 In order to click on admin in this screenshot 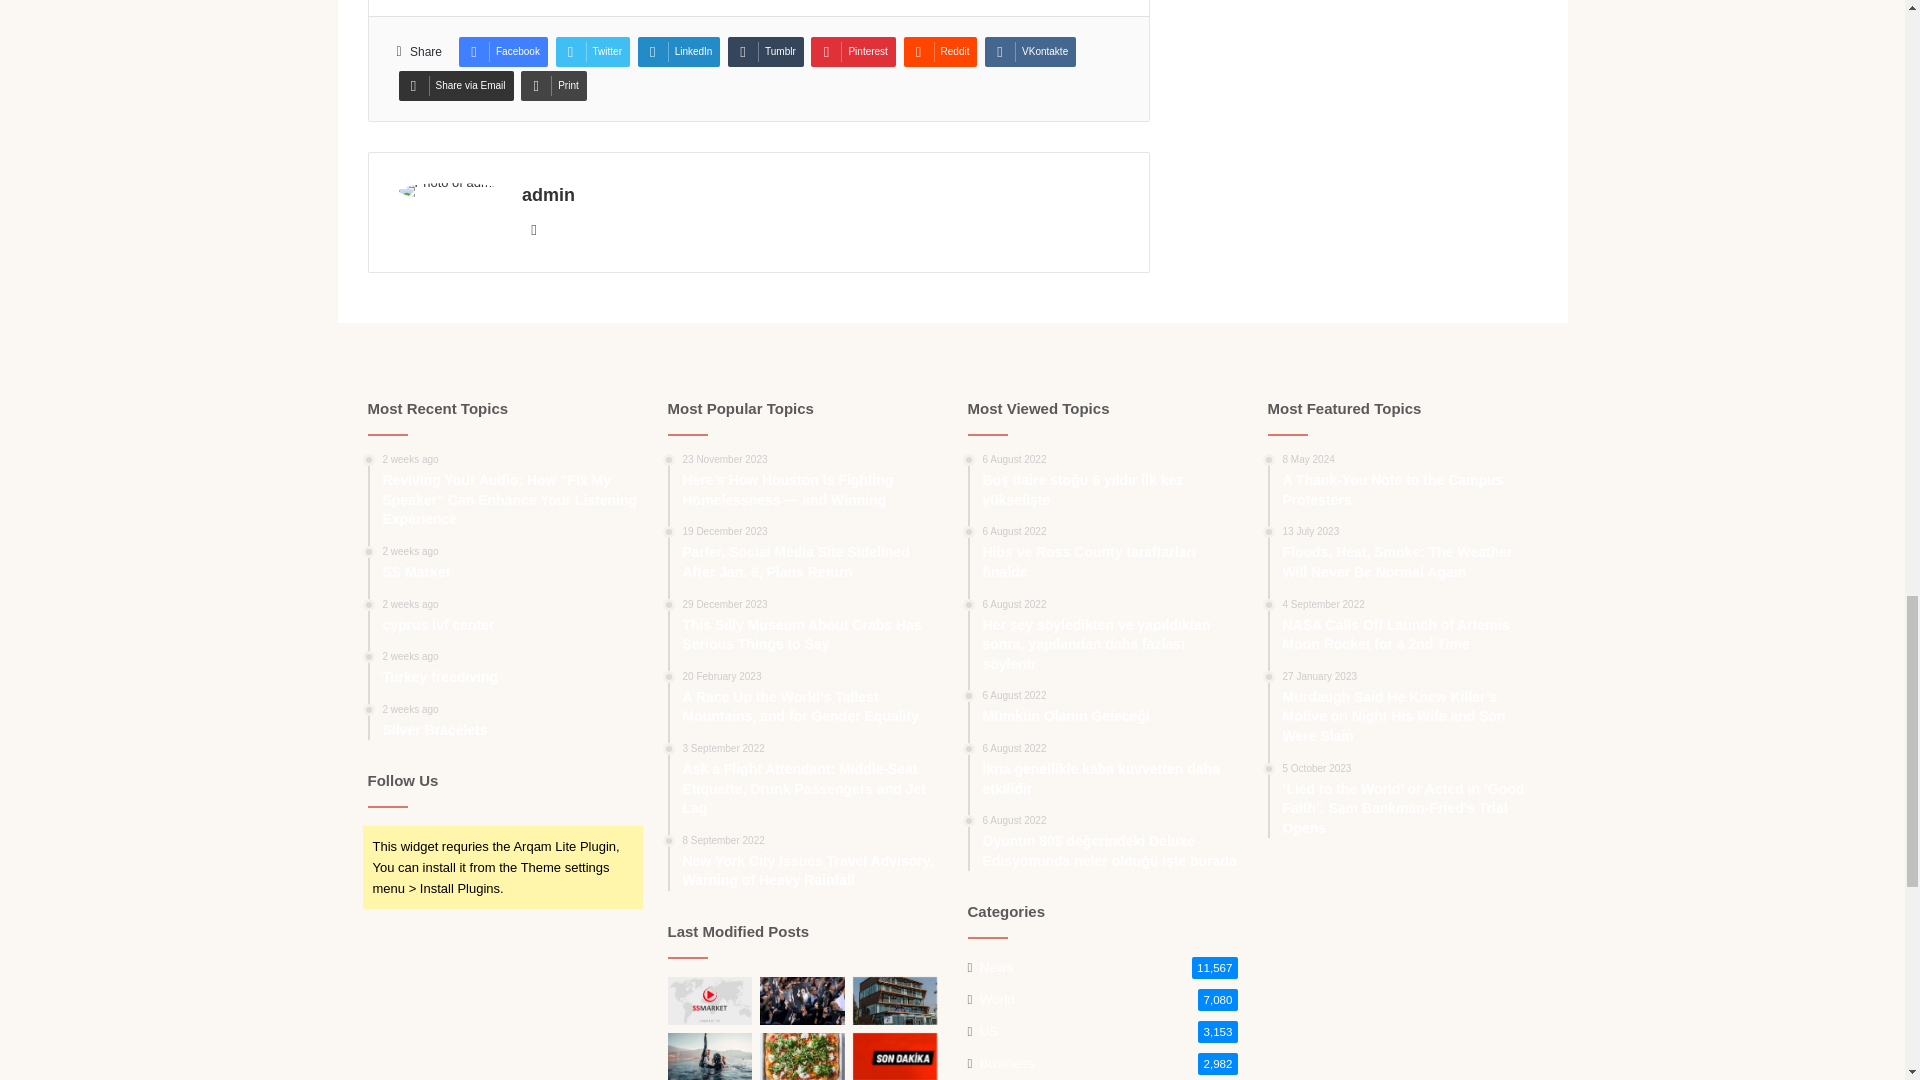, I will do `click(548, 194)`.